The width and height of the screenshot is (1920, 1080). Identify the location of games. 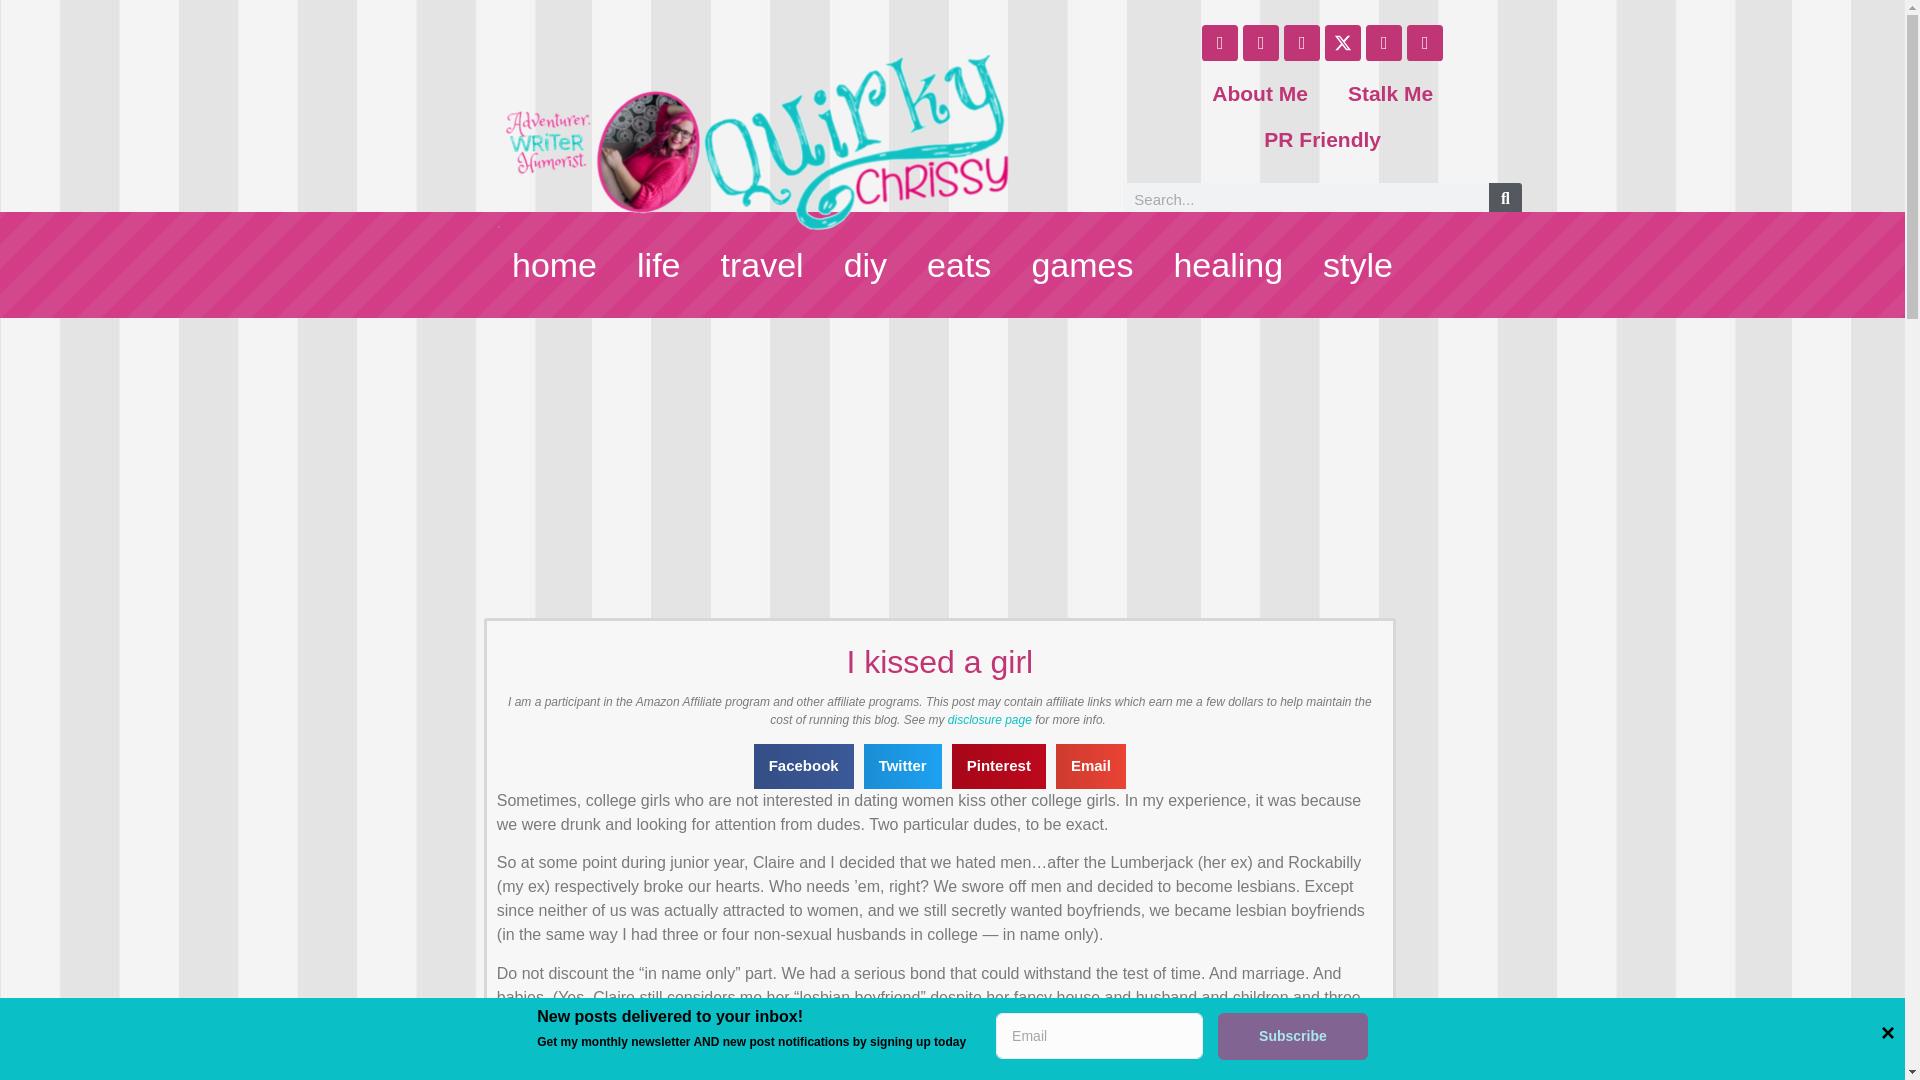
(1080, 264).